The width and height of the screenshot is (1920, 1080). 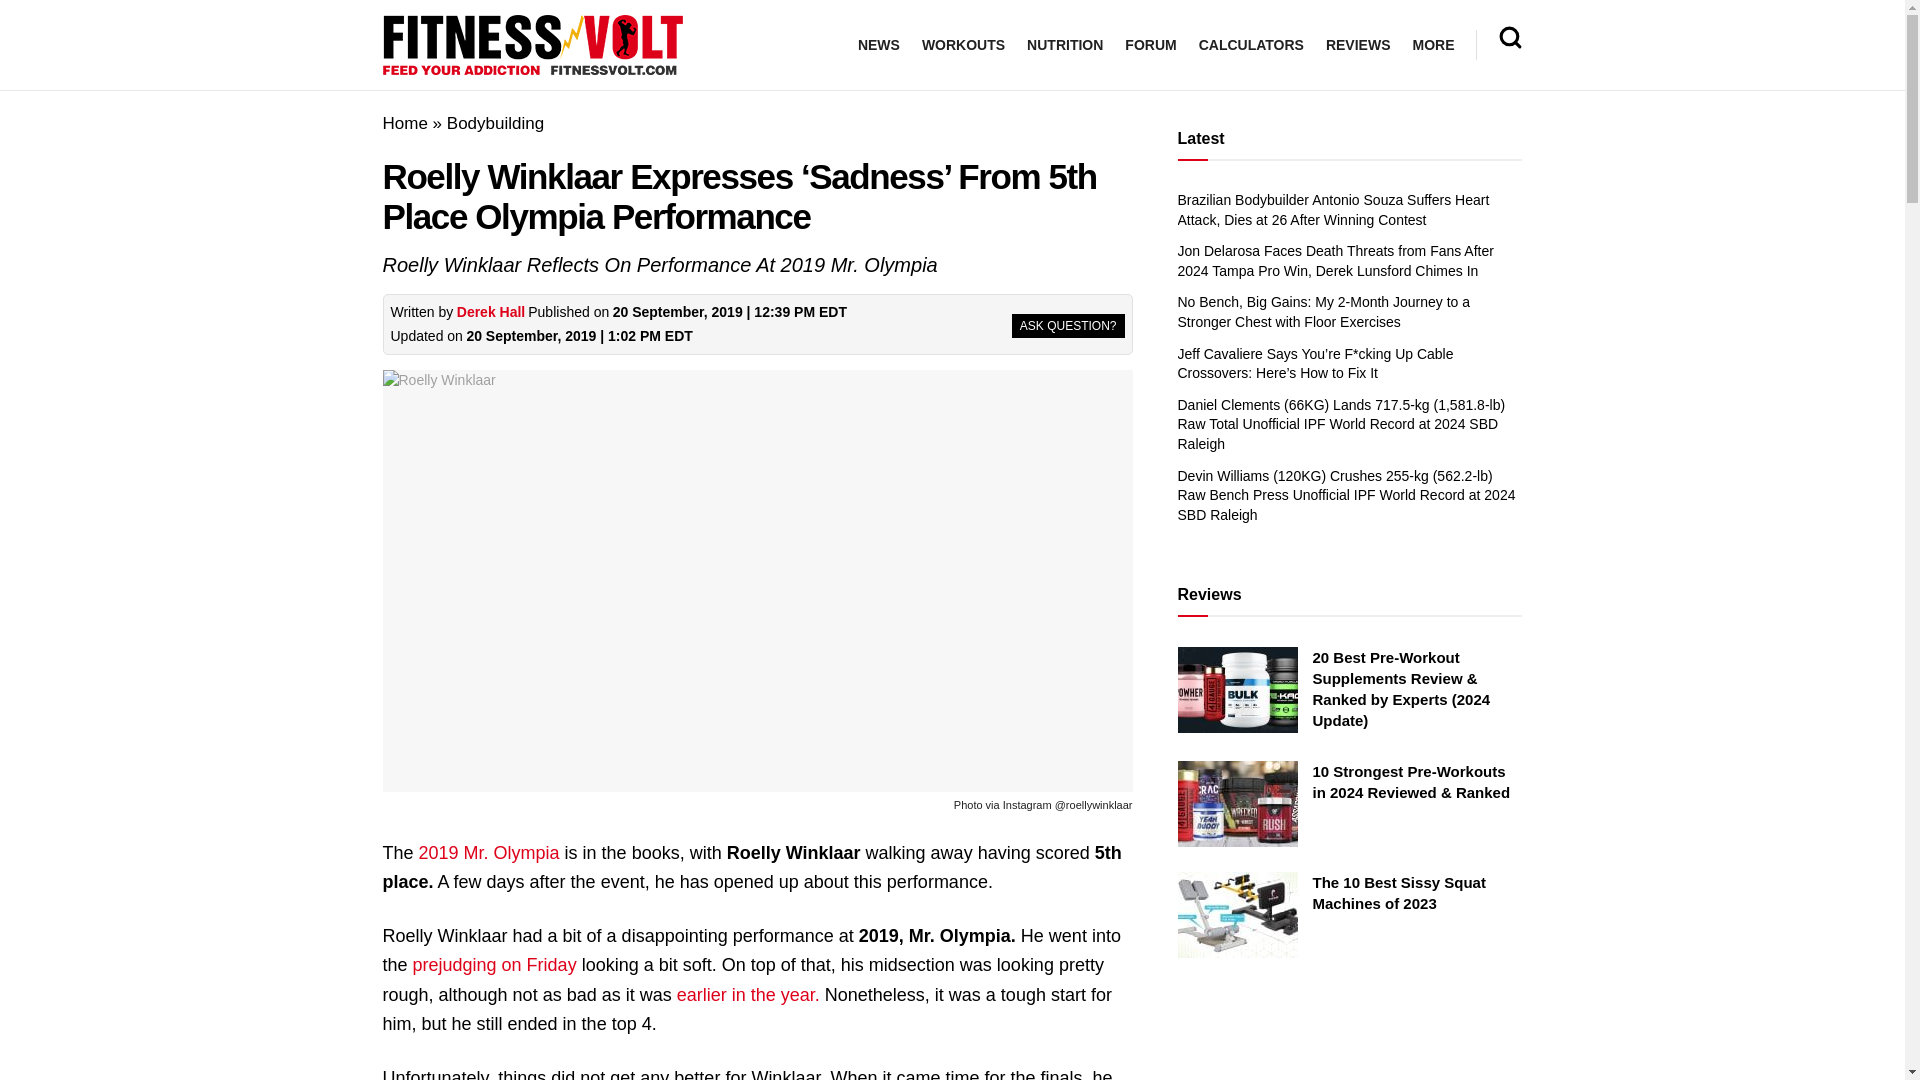 I want to click on CALCULATORS, so click(x=1250, y=45).